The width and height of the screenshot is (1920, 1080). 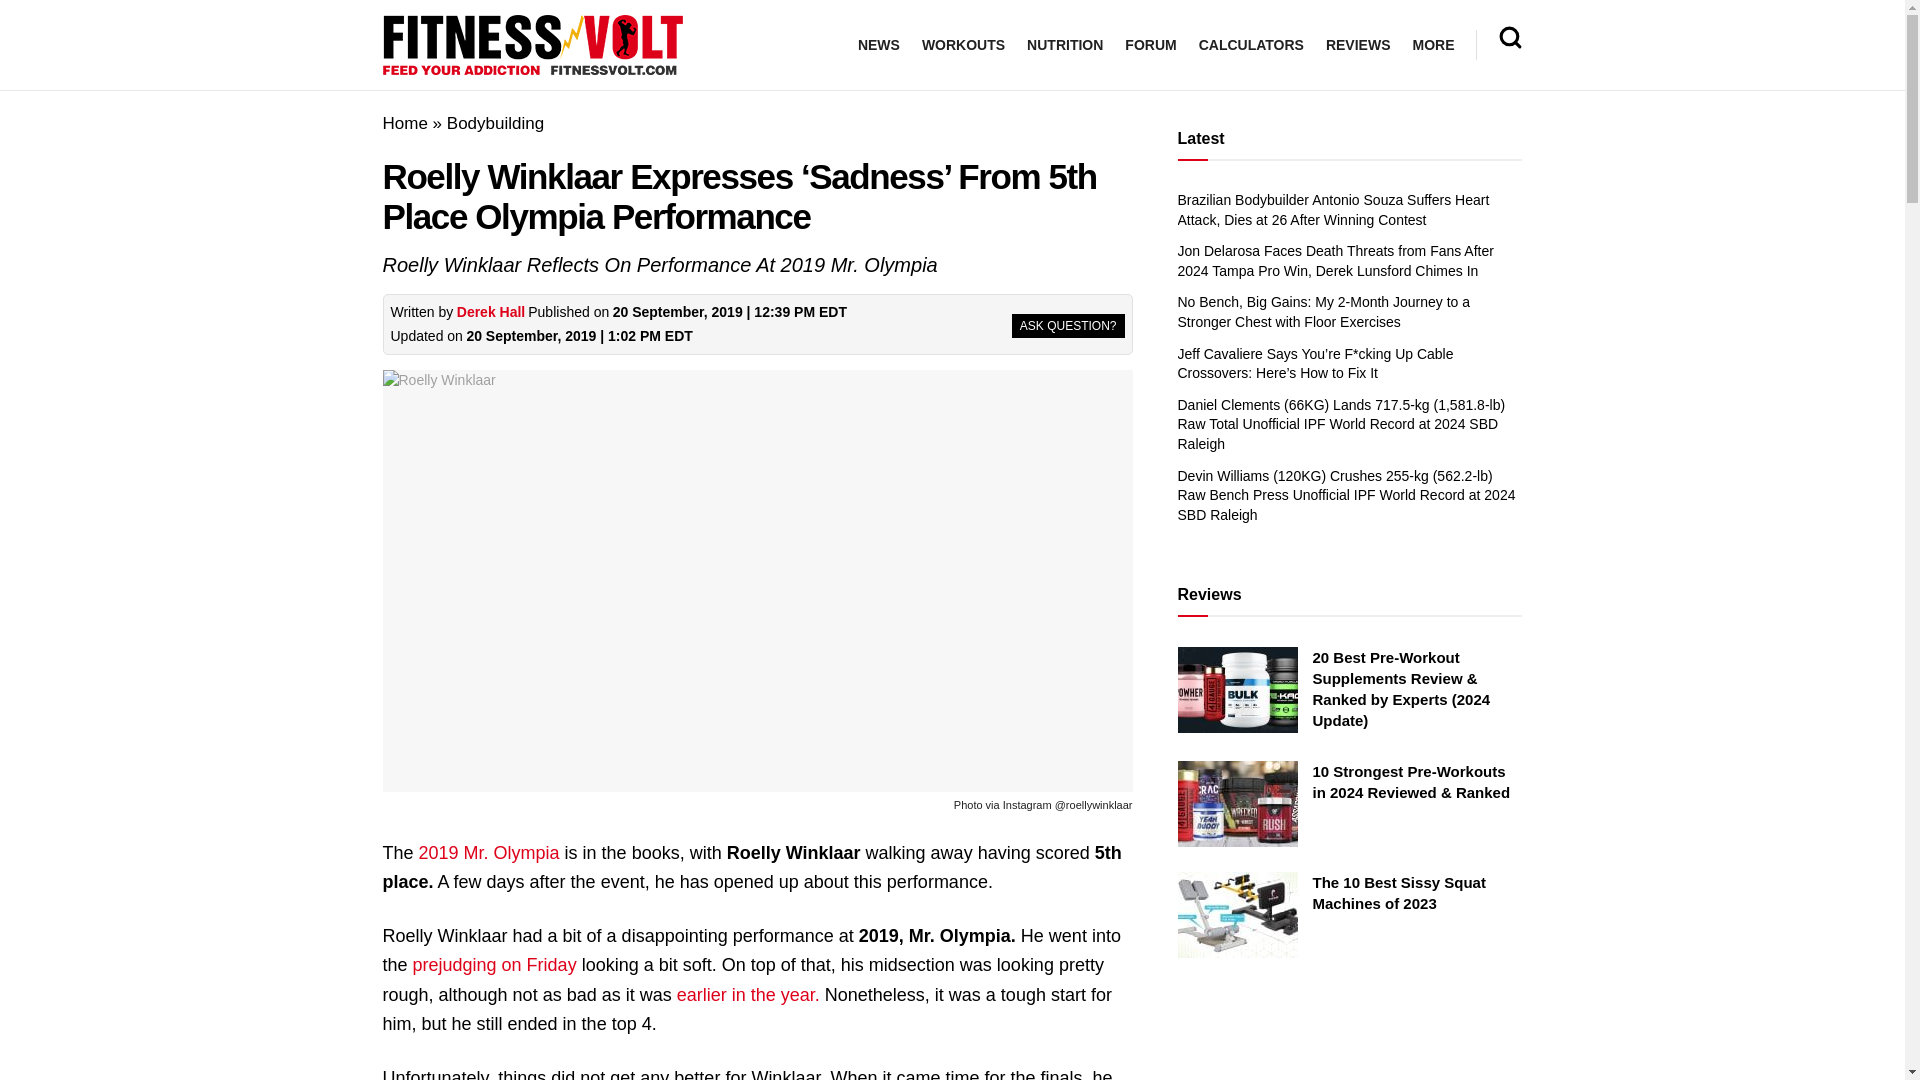 I want to click on CALCULATORS, so click(x=1250, y=45).